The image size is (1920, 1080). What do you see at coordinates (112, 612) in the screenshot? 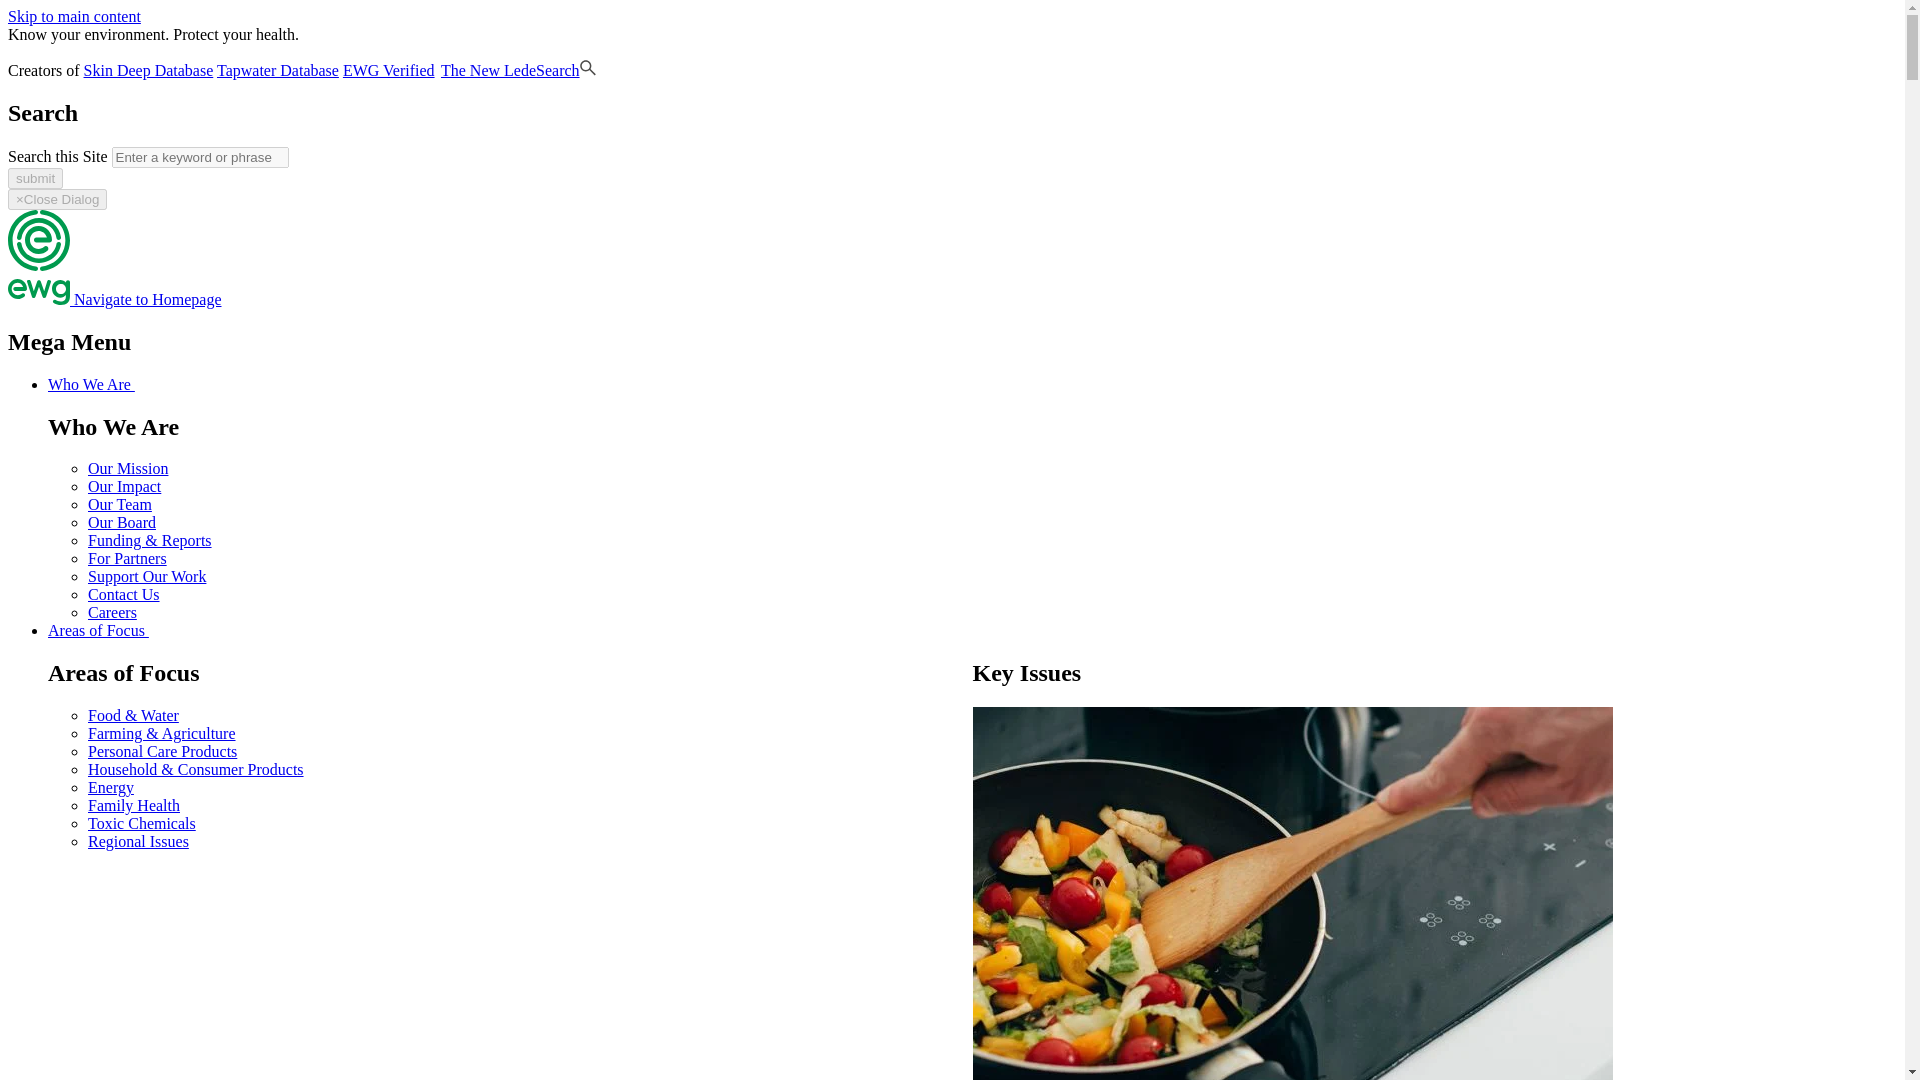
I see `Careers` at bounding box center [112, 612].